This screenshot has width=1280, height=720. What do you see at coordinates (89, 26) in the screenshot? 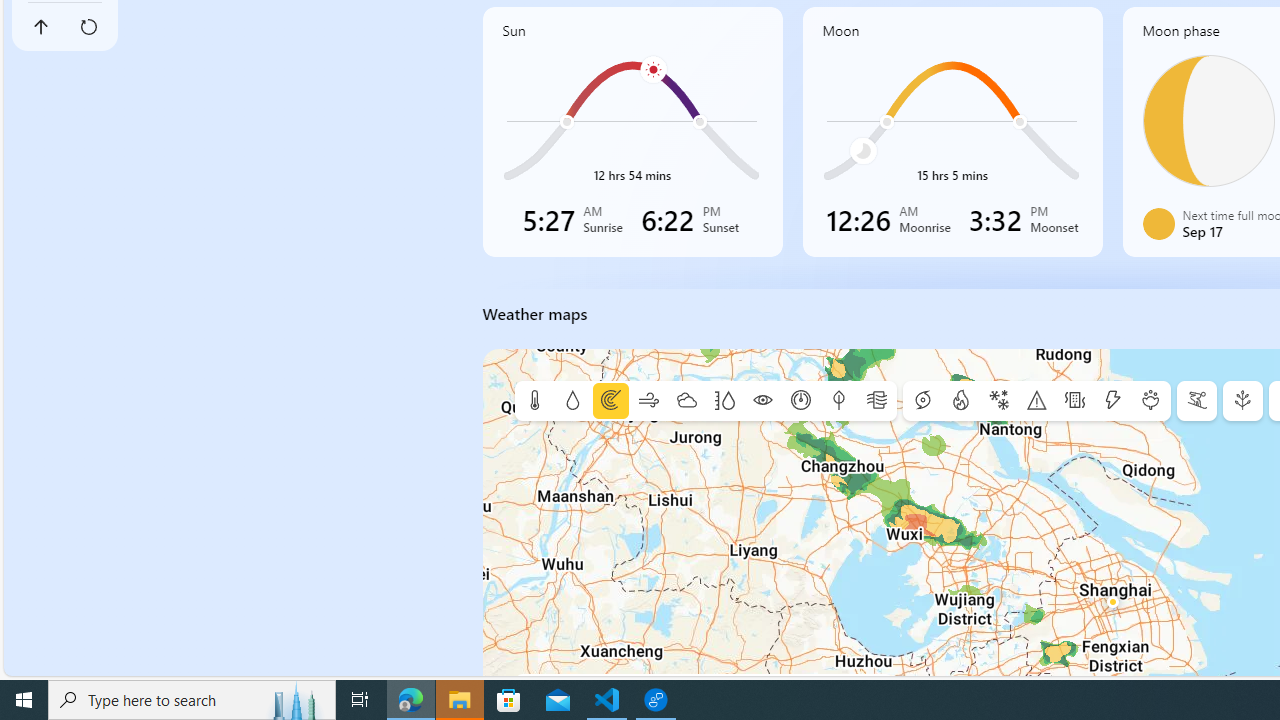
I see `Refresh this page` at bounding box center [89, 26].